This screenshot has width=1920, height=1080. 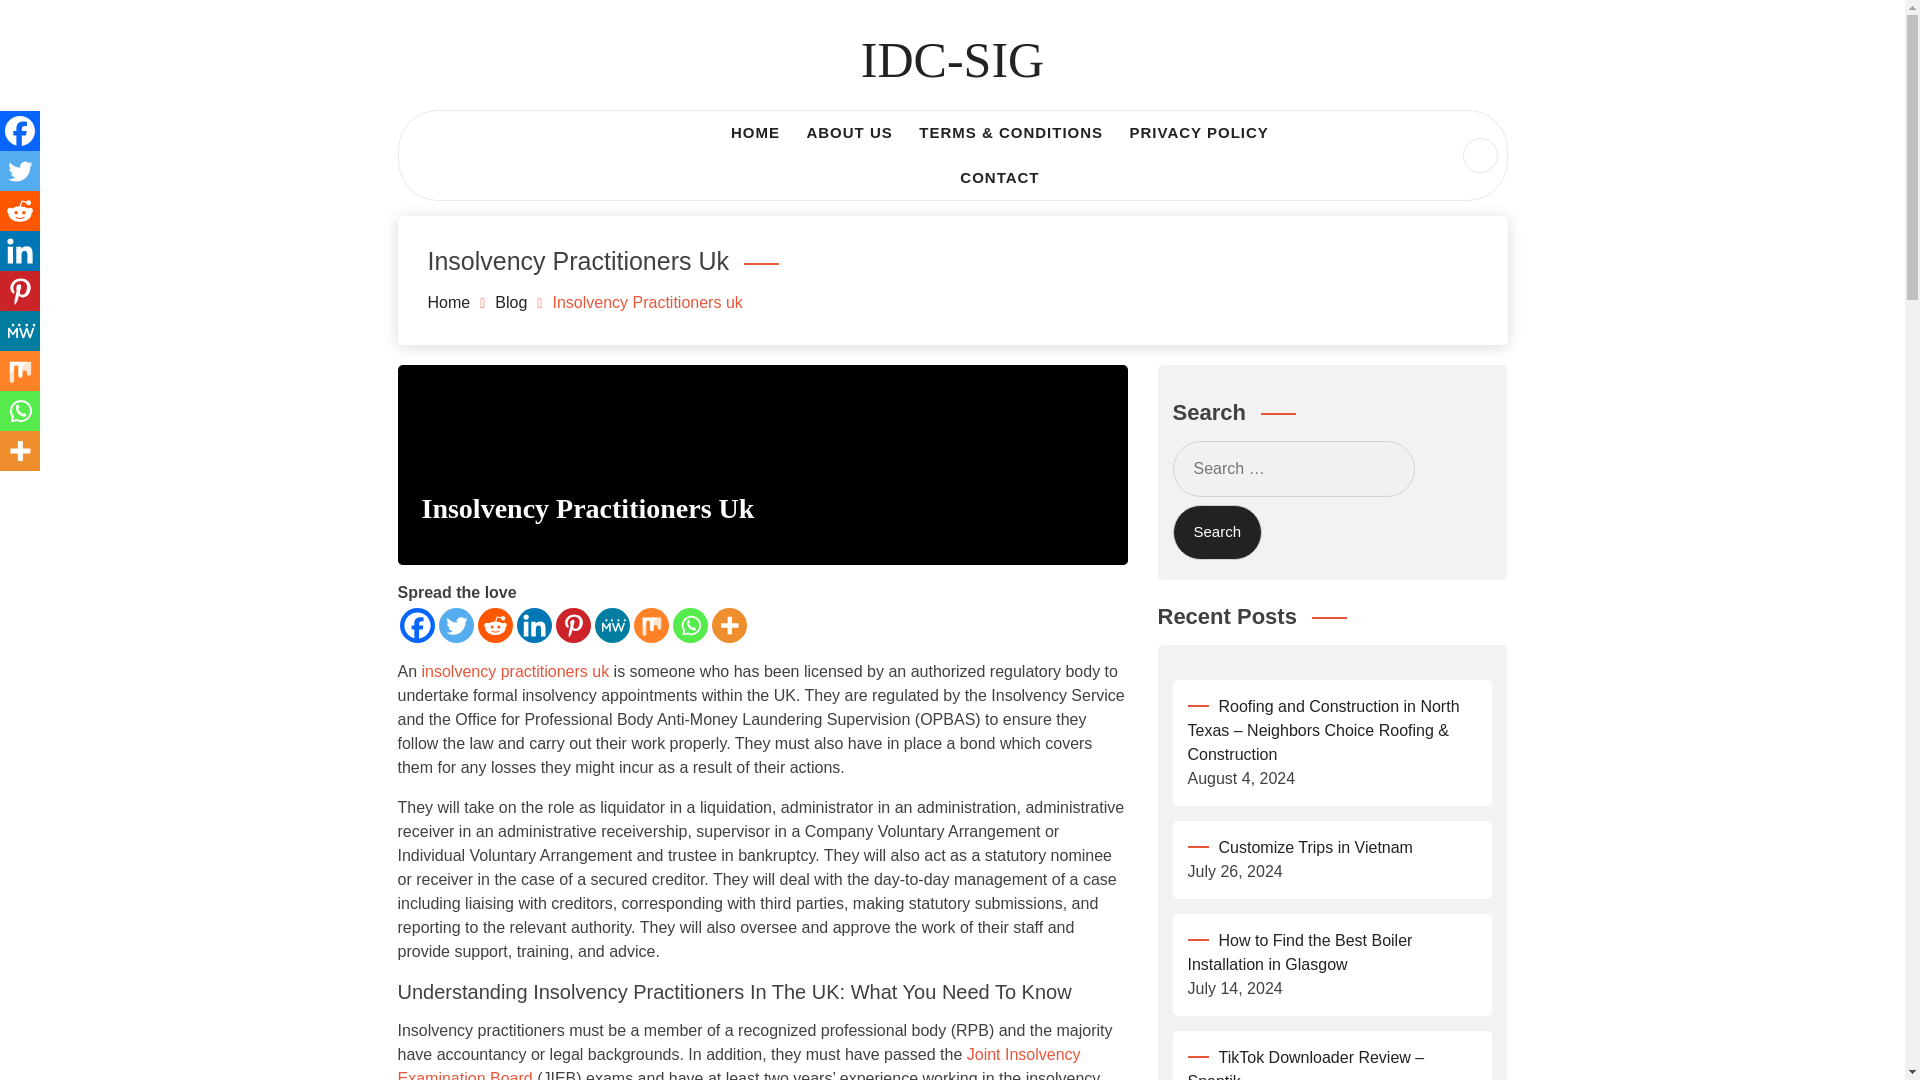 I want to click on HOME, so click(x=756, y=133).